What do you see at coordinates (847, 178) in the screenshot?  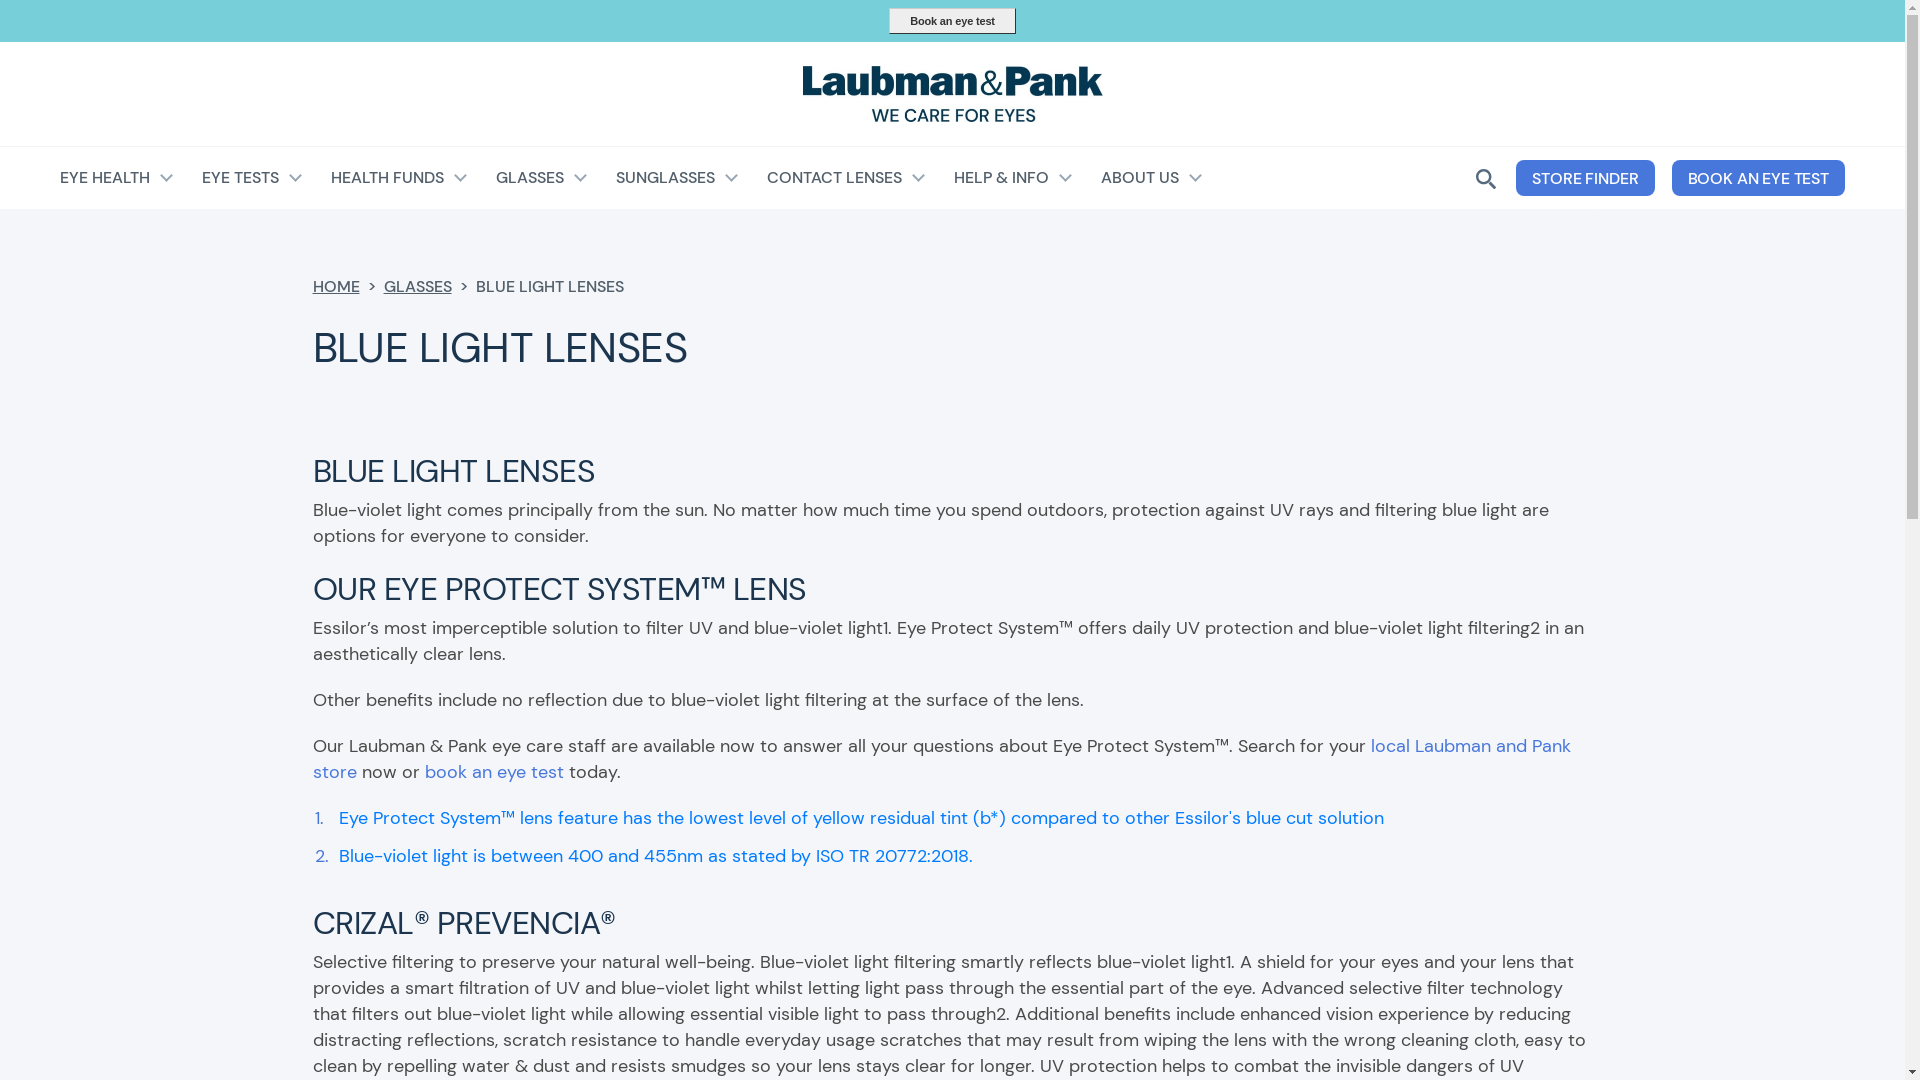 I see `CONTACT LENSES` at bounding box center [847, 178].